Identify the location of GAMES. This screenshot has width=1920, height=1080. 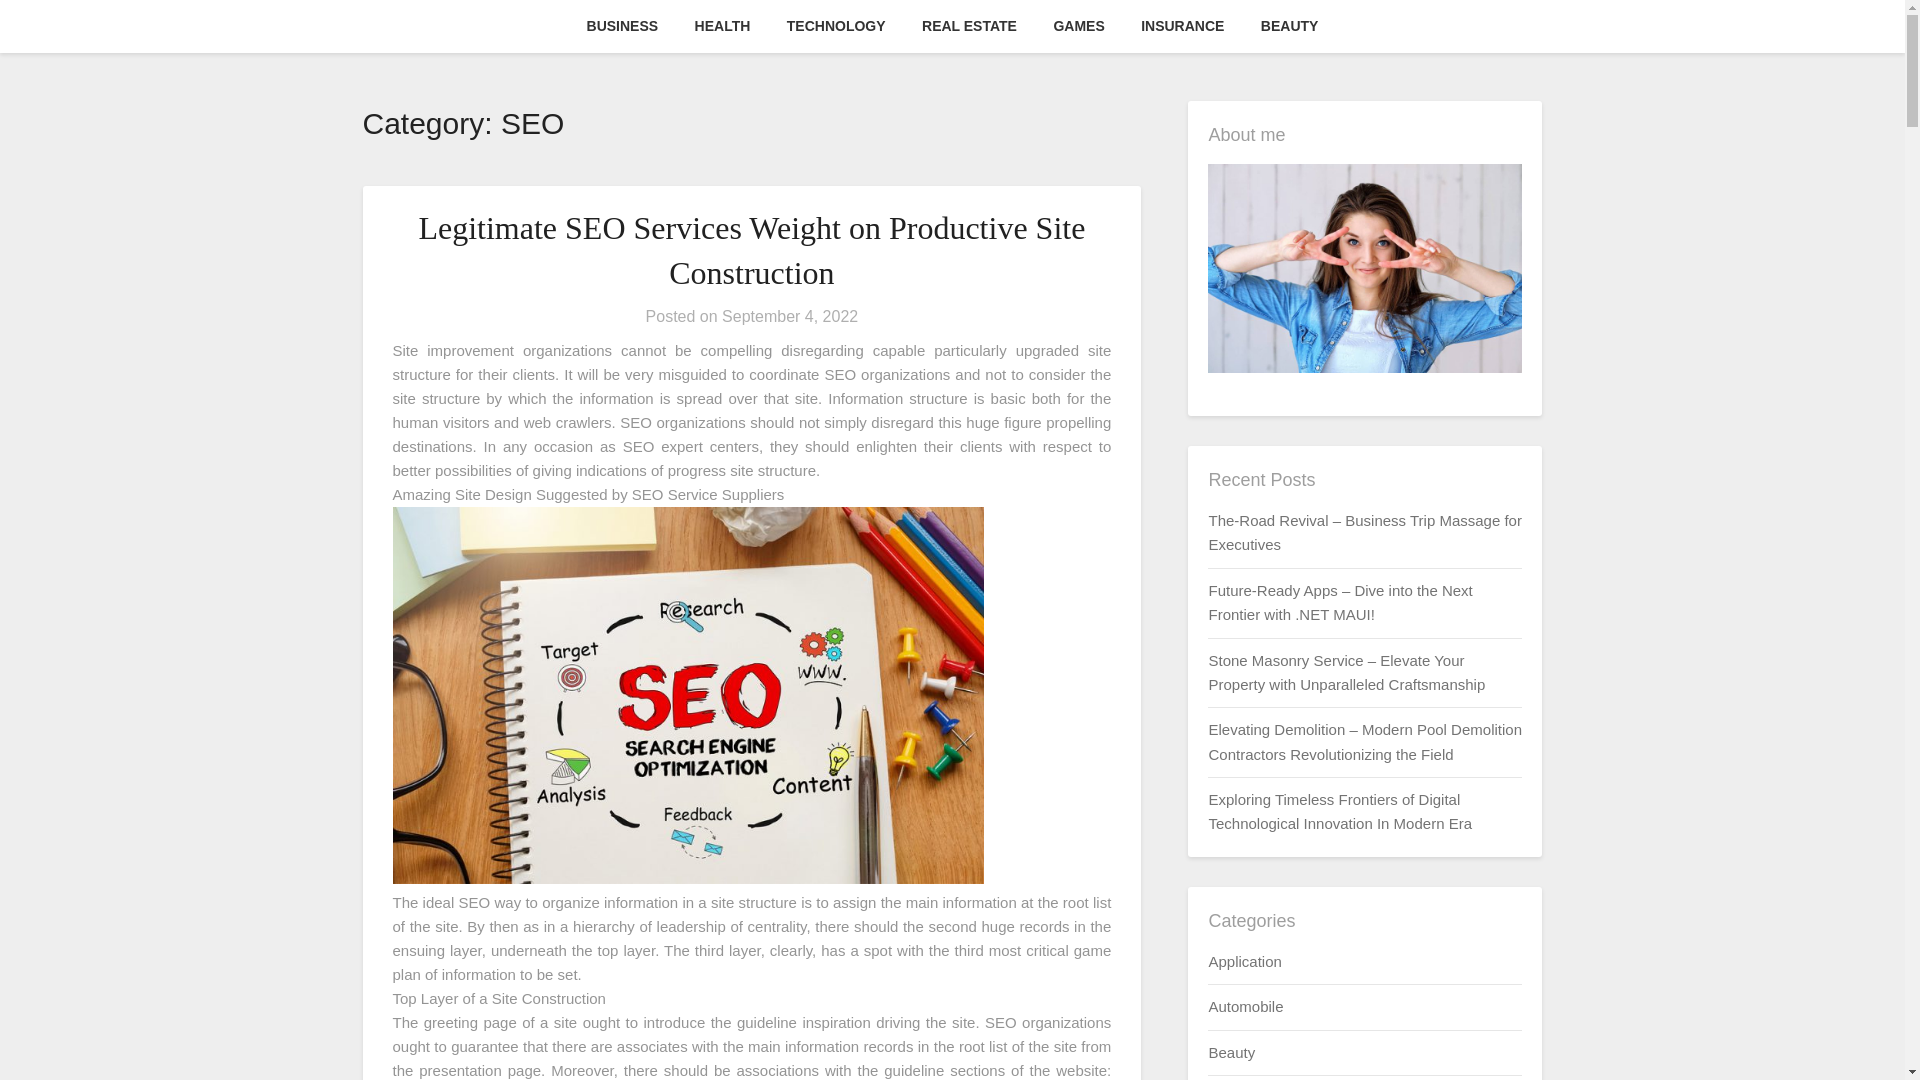
(1078, 26).